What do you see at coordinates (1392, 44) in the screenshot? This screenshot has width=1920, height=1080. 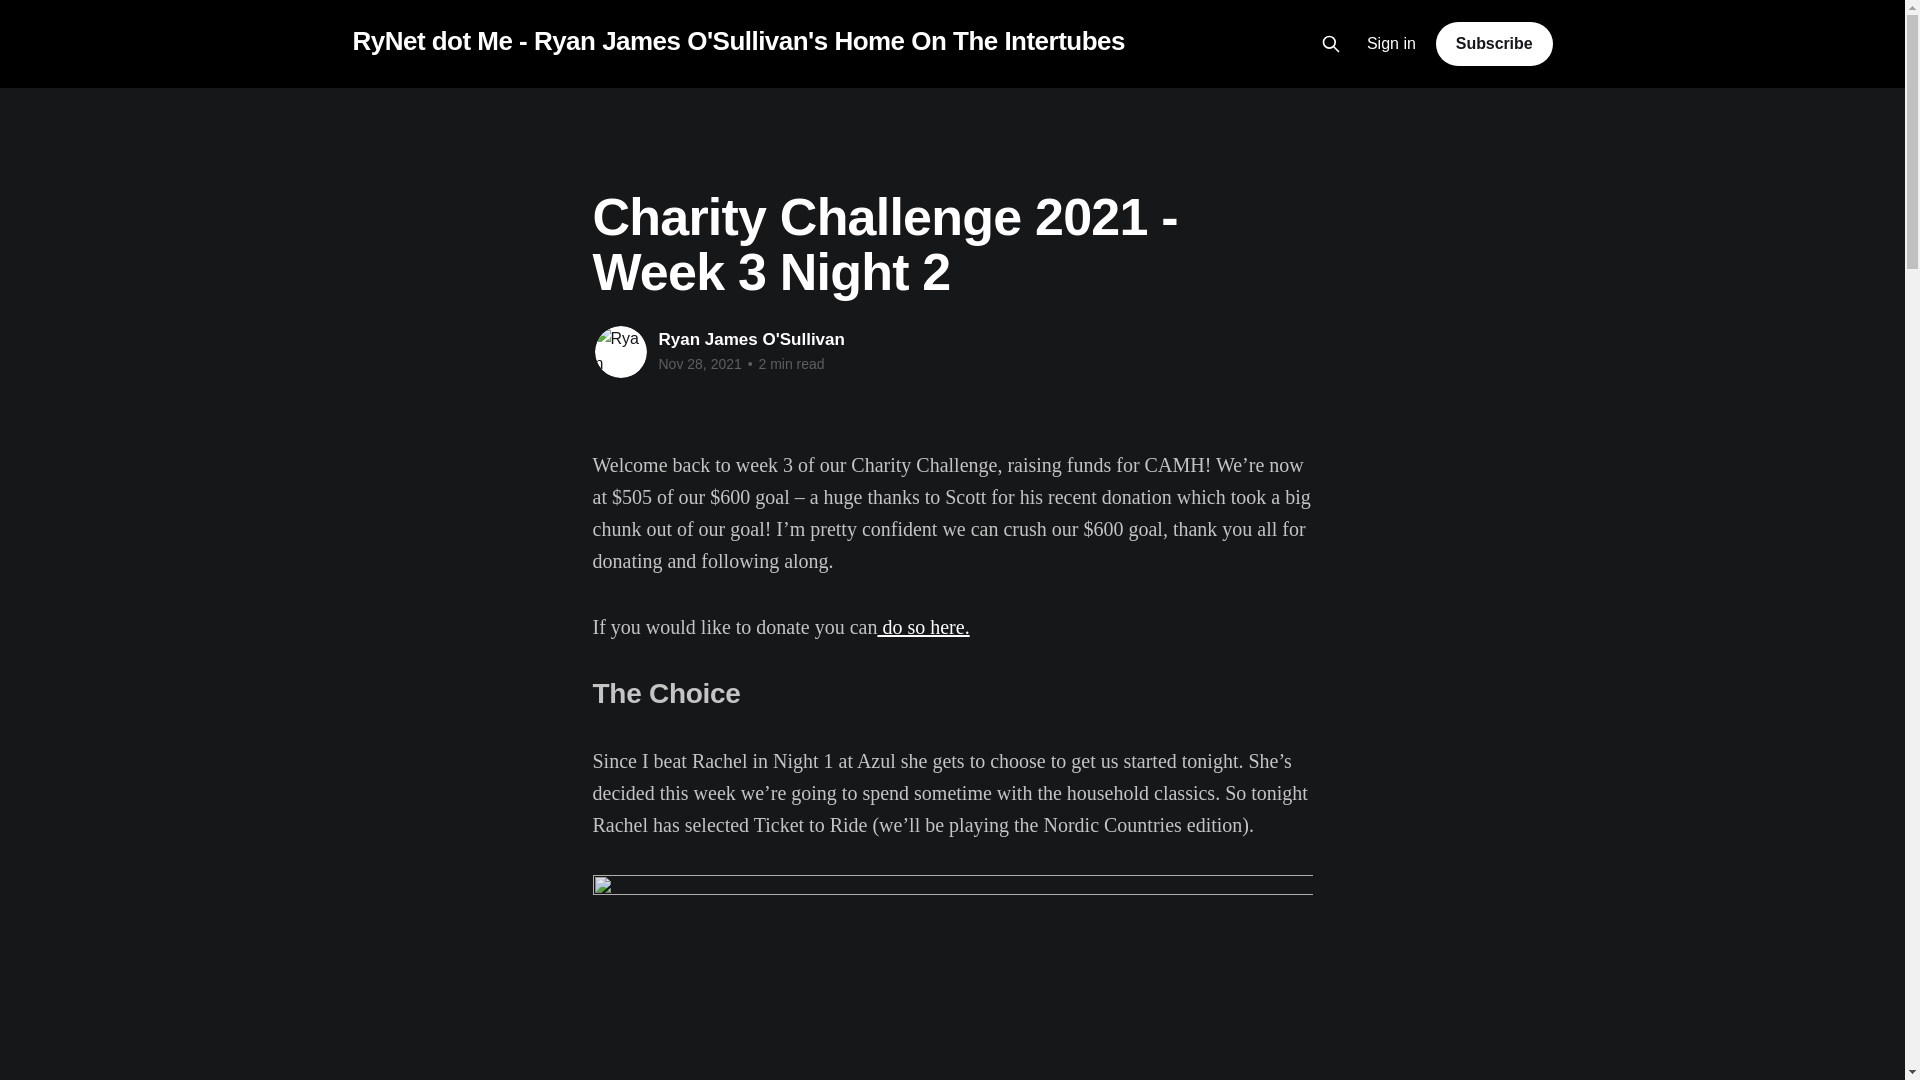 I see `Sign in` at bounding box center [1392, 44].